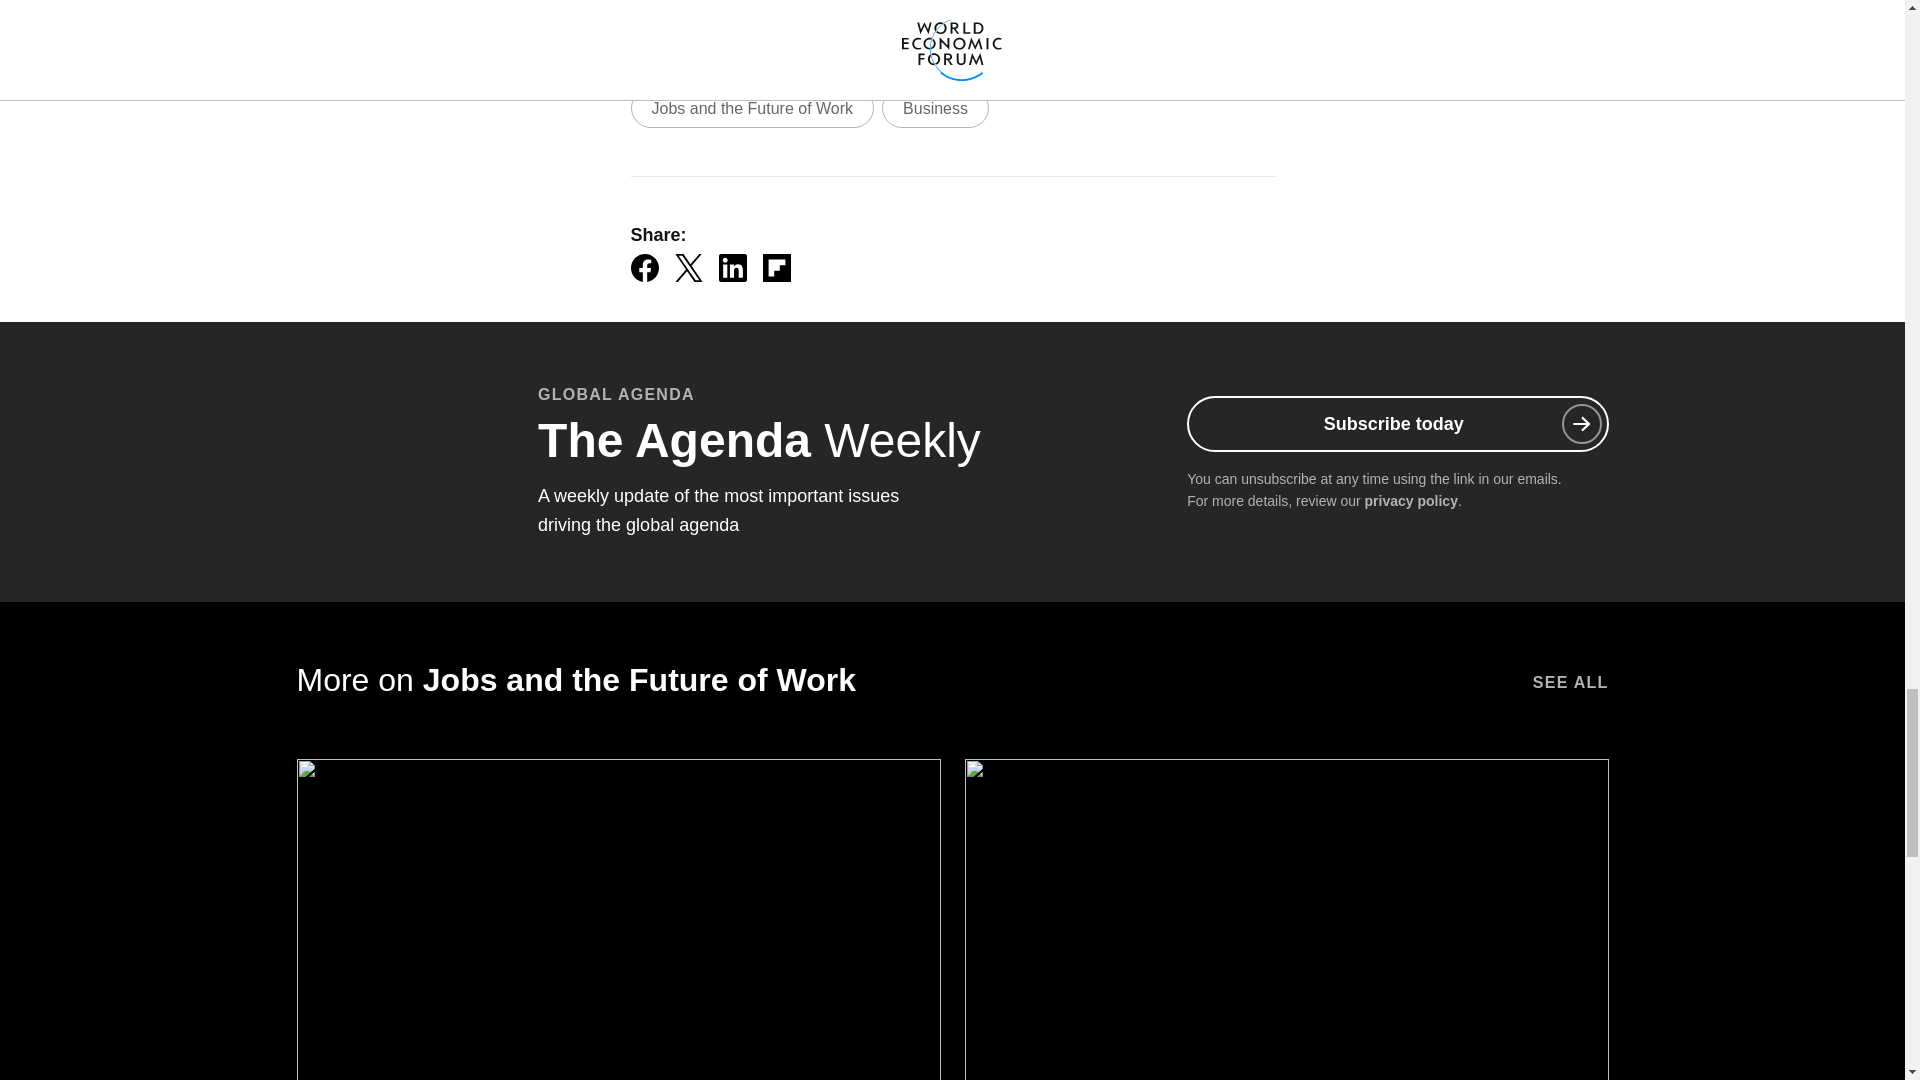 This screenshot has width=1920, height=1080. Describe the element at coordinates (1411, 500) in the screenshot. I see `privacy policy` at that location.